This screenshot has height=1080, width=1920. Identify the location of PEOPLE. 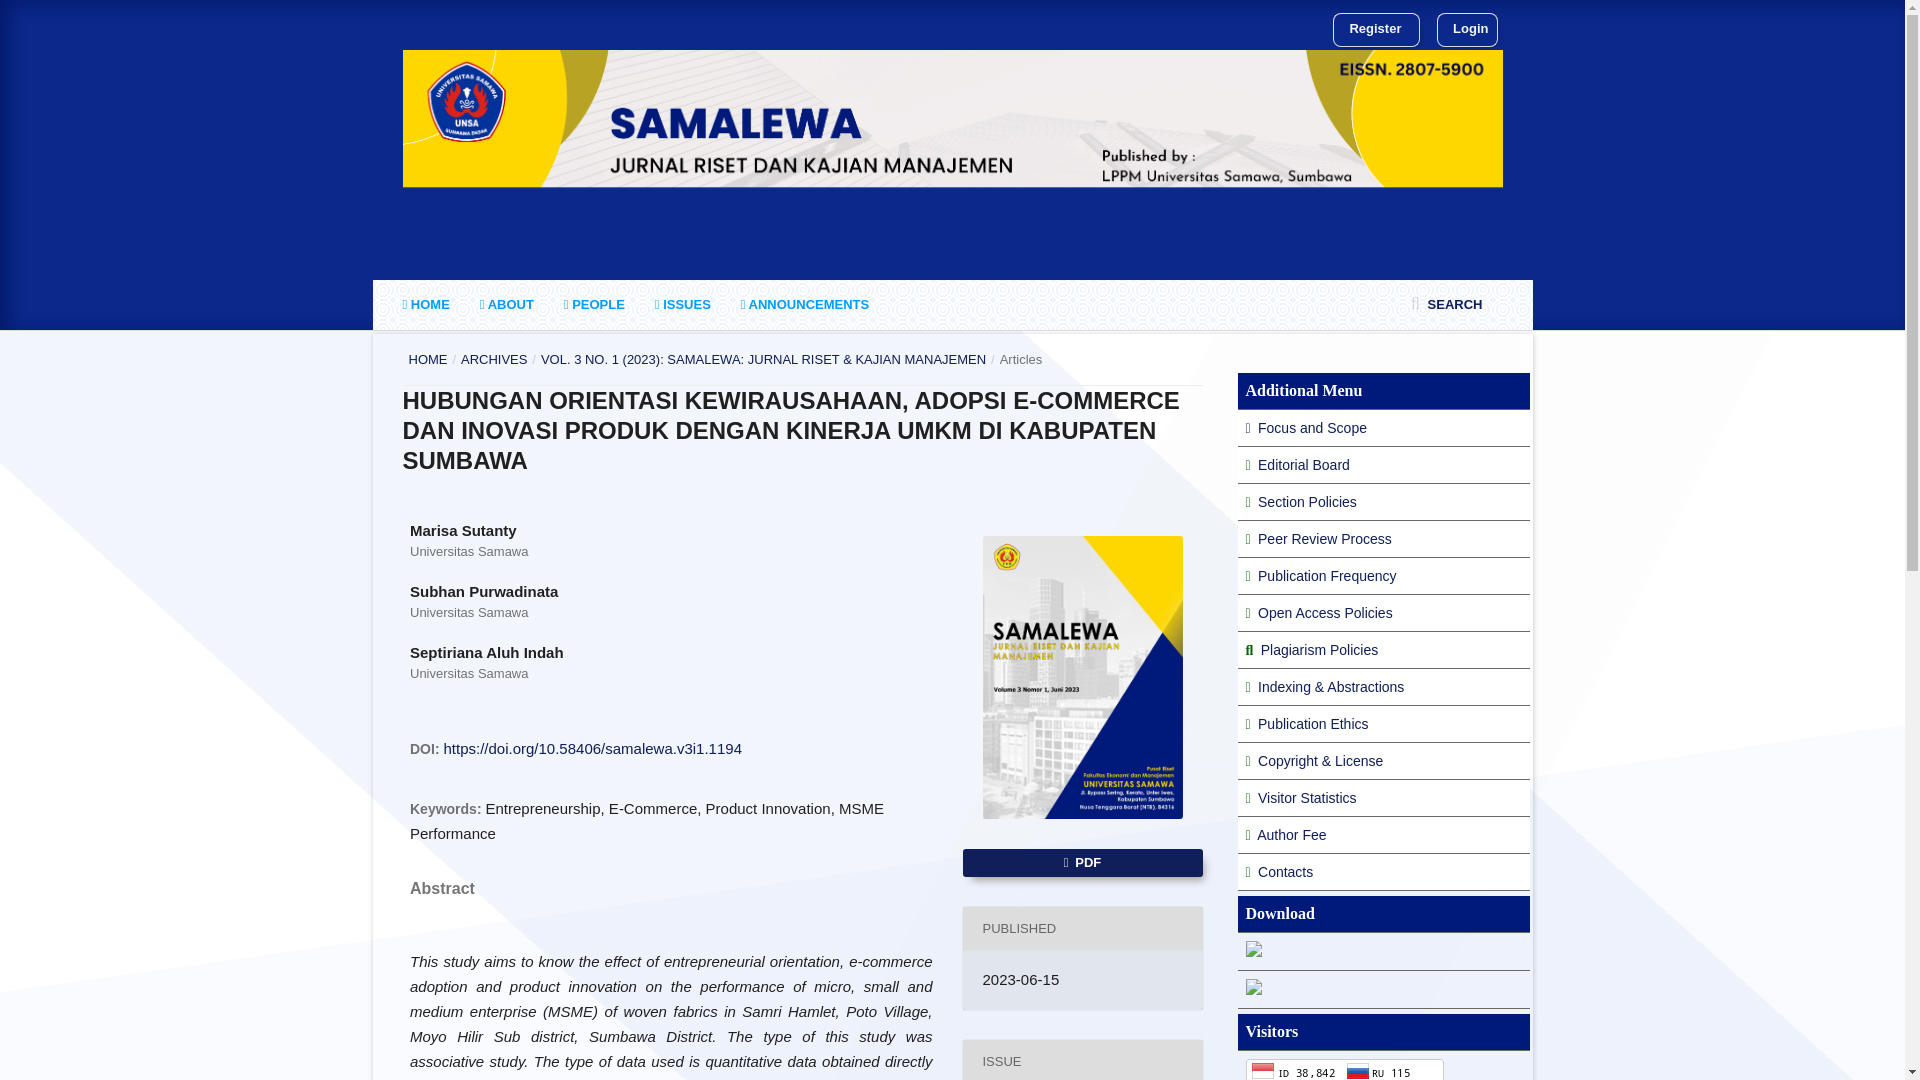
(594, 305).